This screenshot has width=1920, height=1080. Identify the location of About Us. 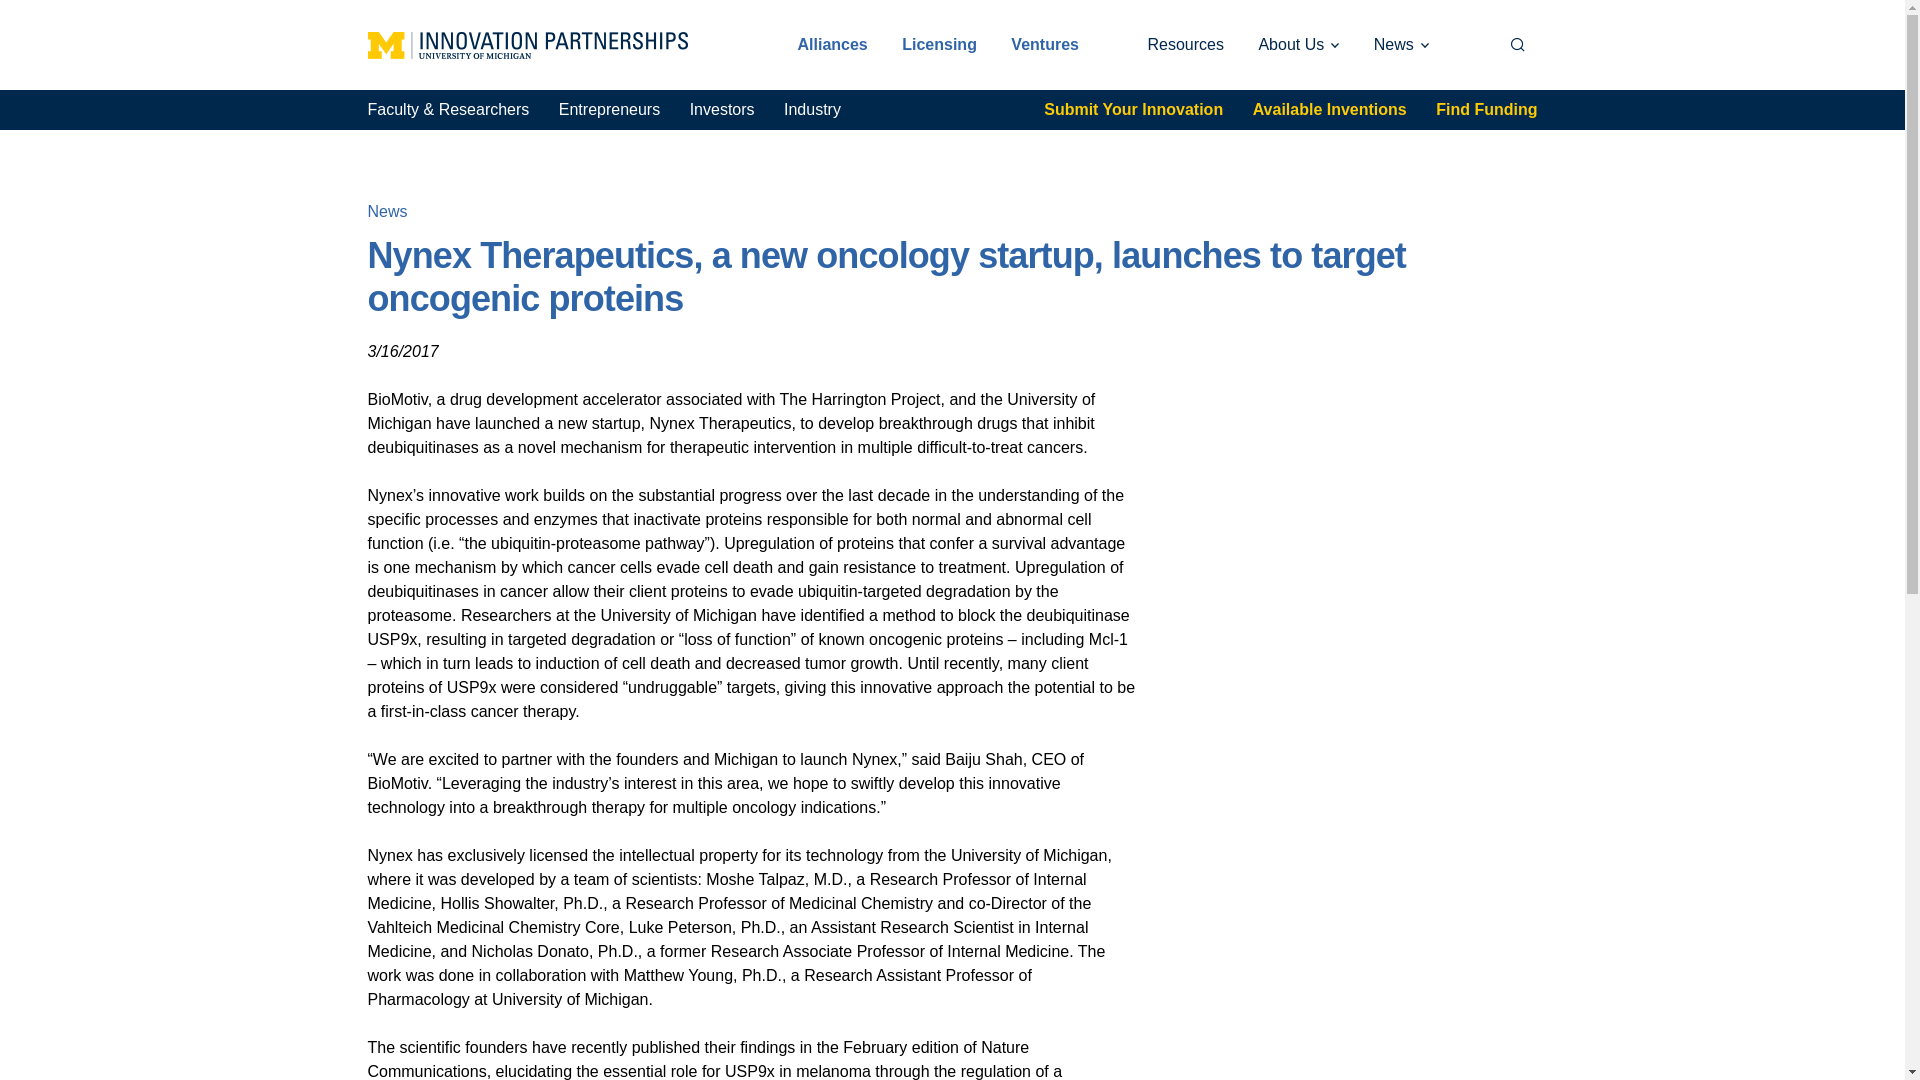
(1298, 44).